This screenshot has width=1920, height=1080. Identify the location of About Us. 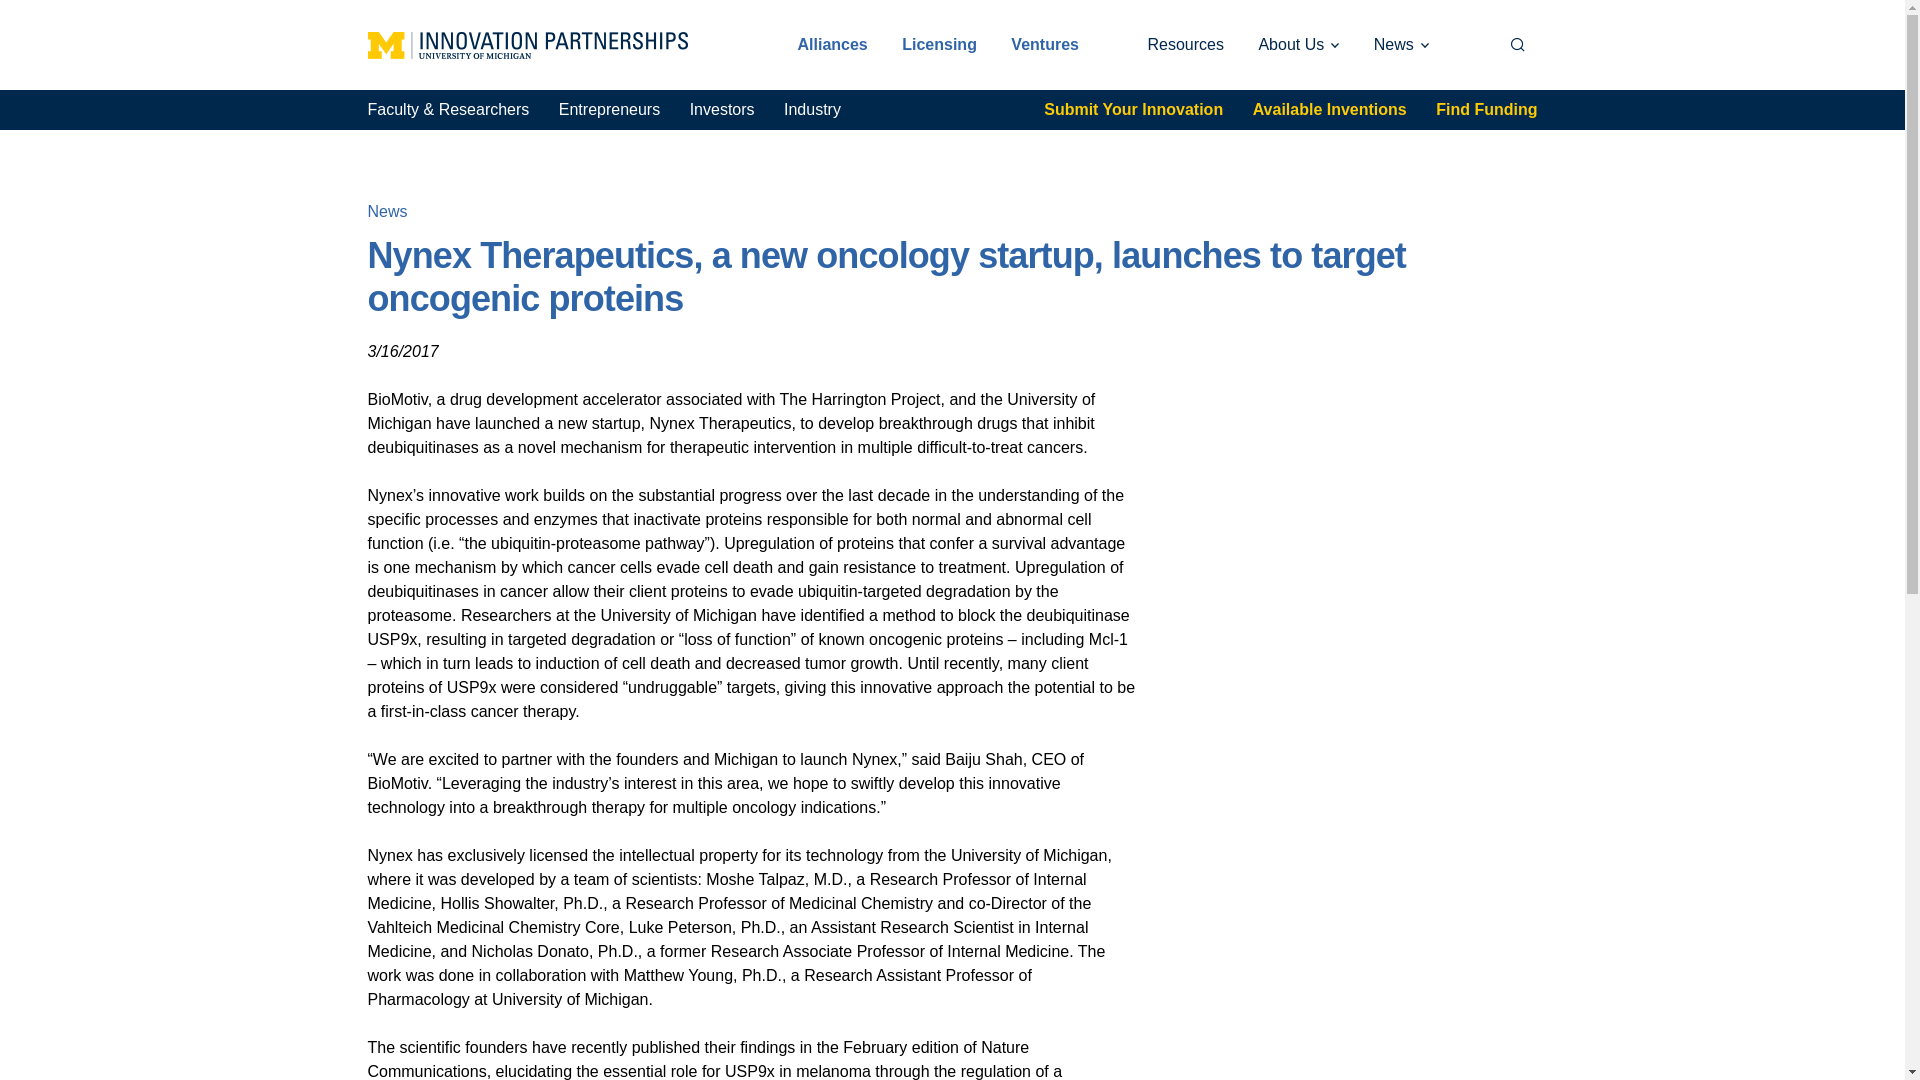
(1298, 44).